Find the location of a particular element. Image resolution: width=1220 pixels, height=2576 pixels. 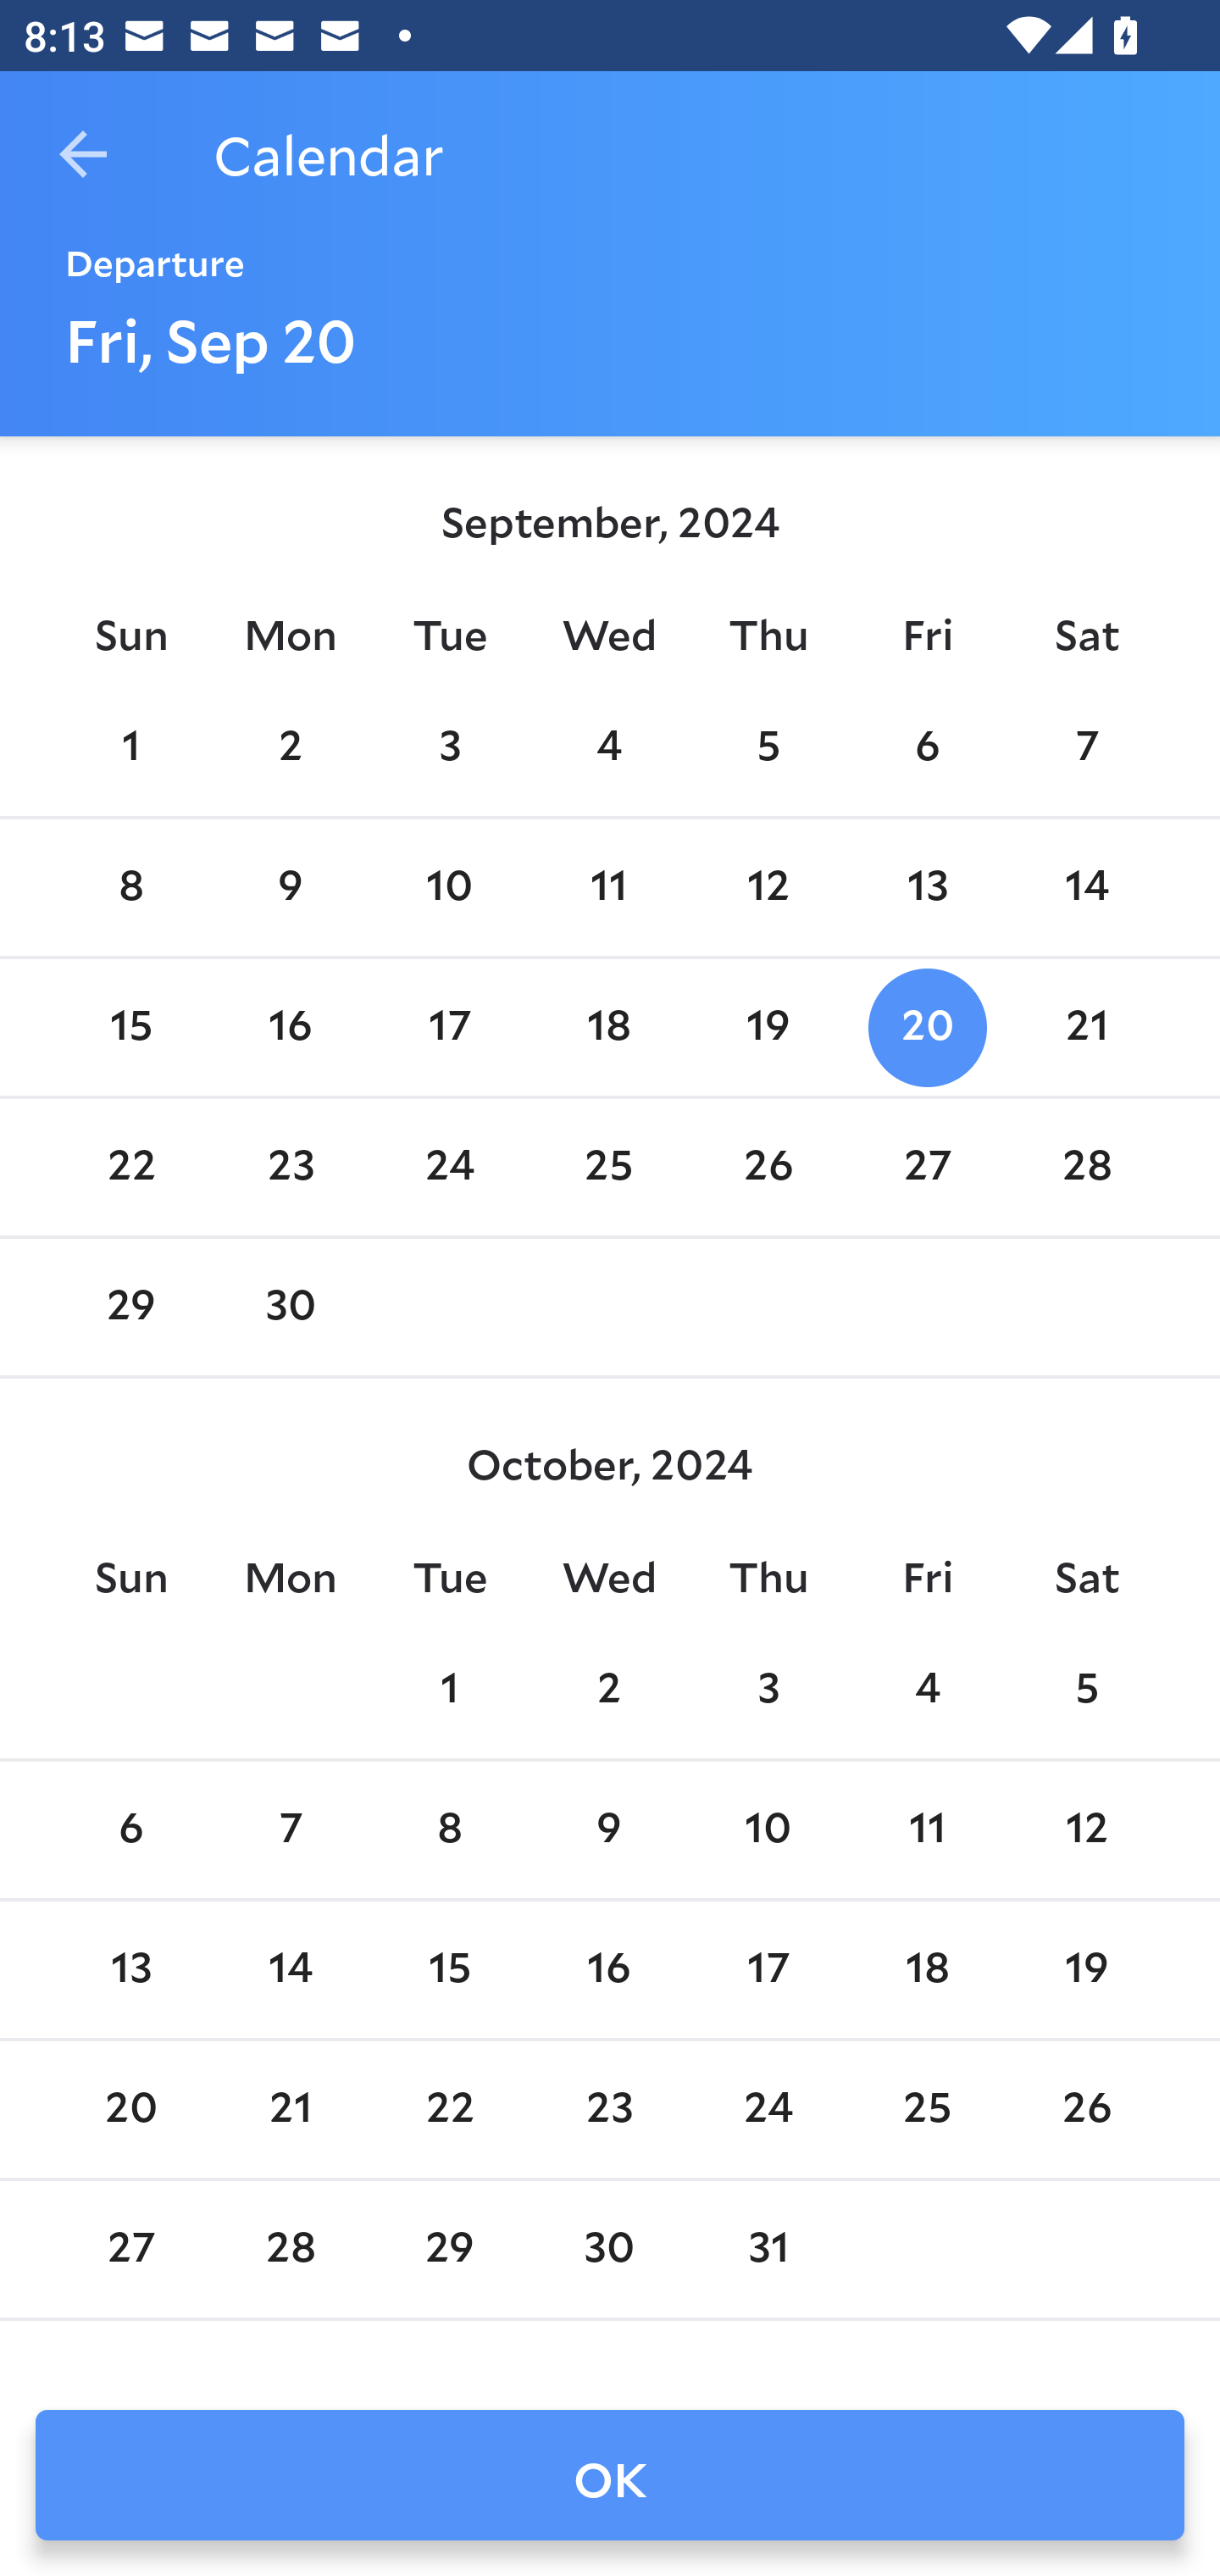

19 is located at coordinates (1086, 1970).